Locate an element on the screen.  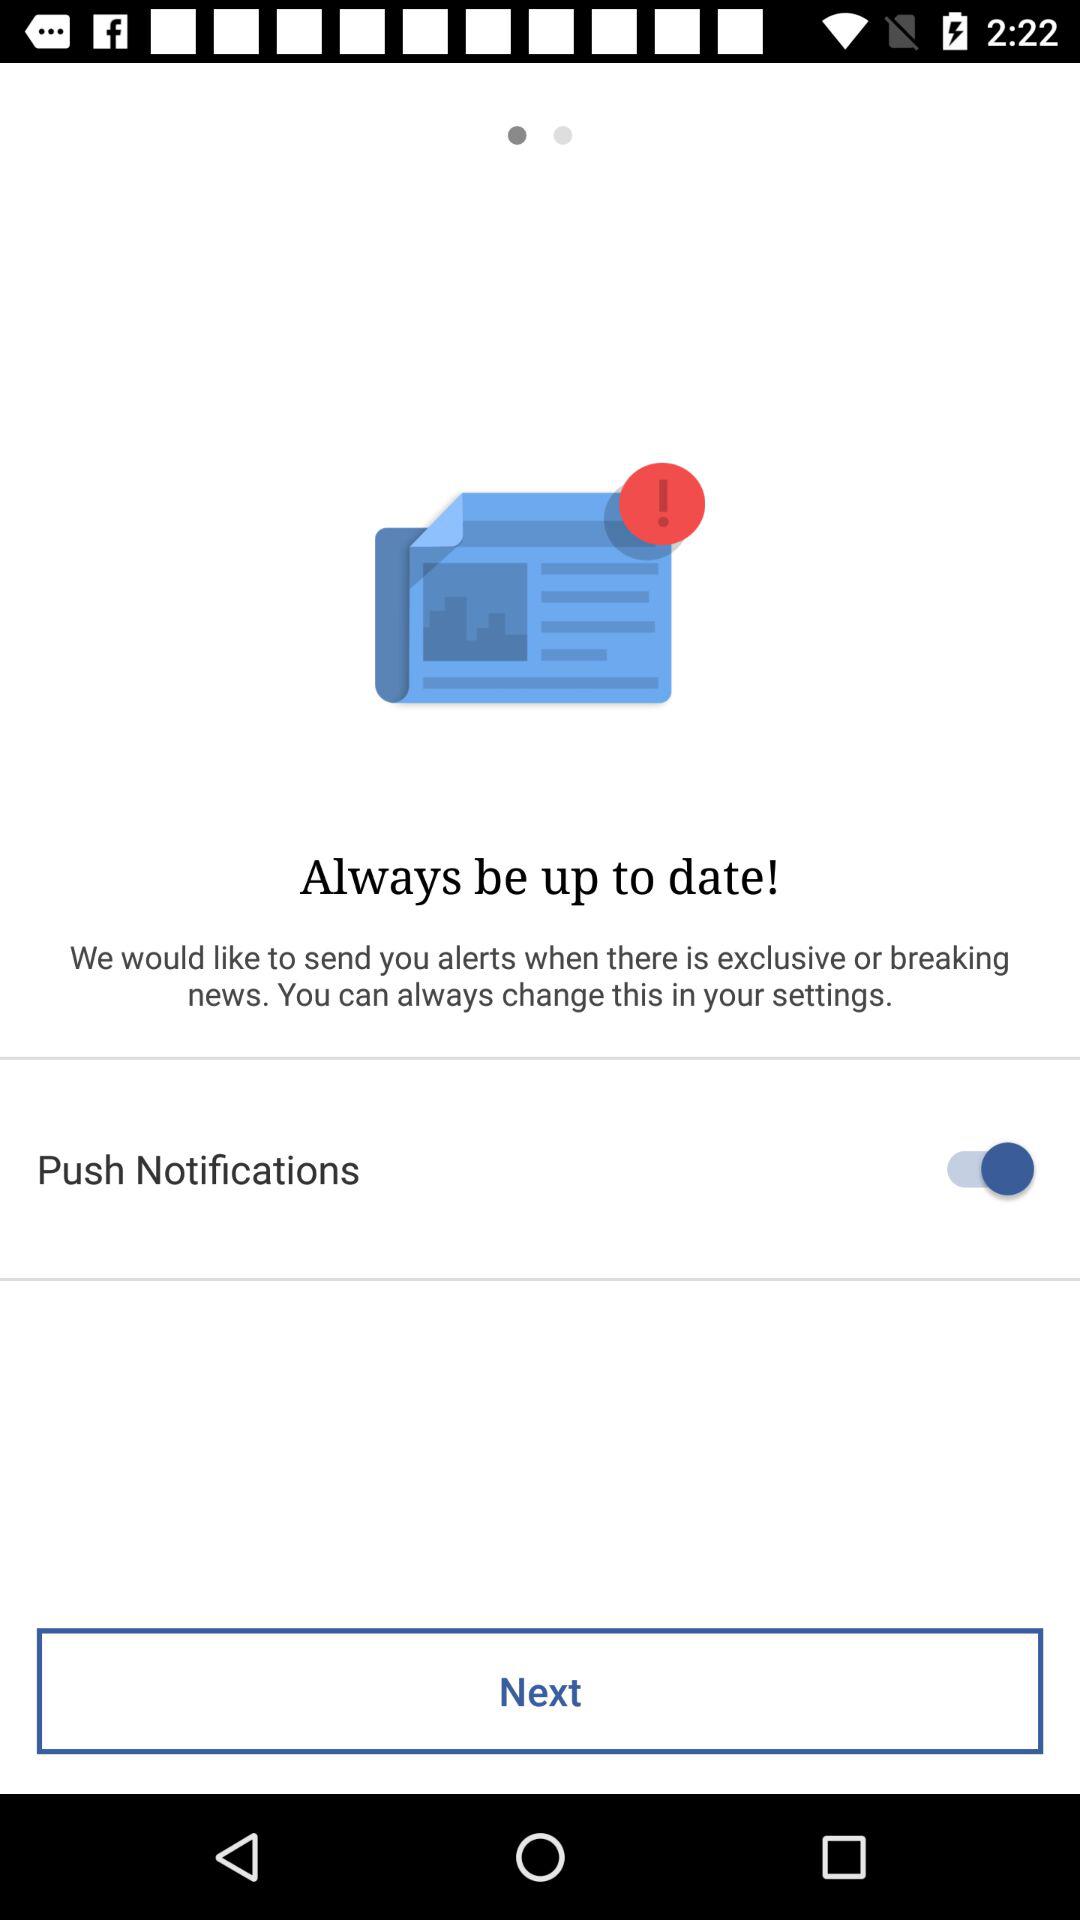
tap the push notifications icon is located at coordinates (540, 1168).